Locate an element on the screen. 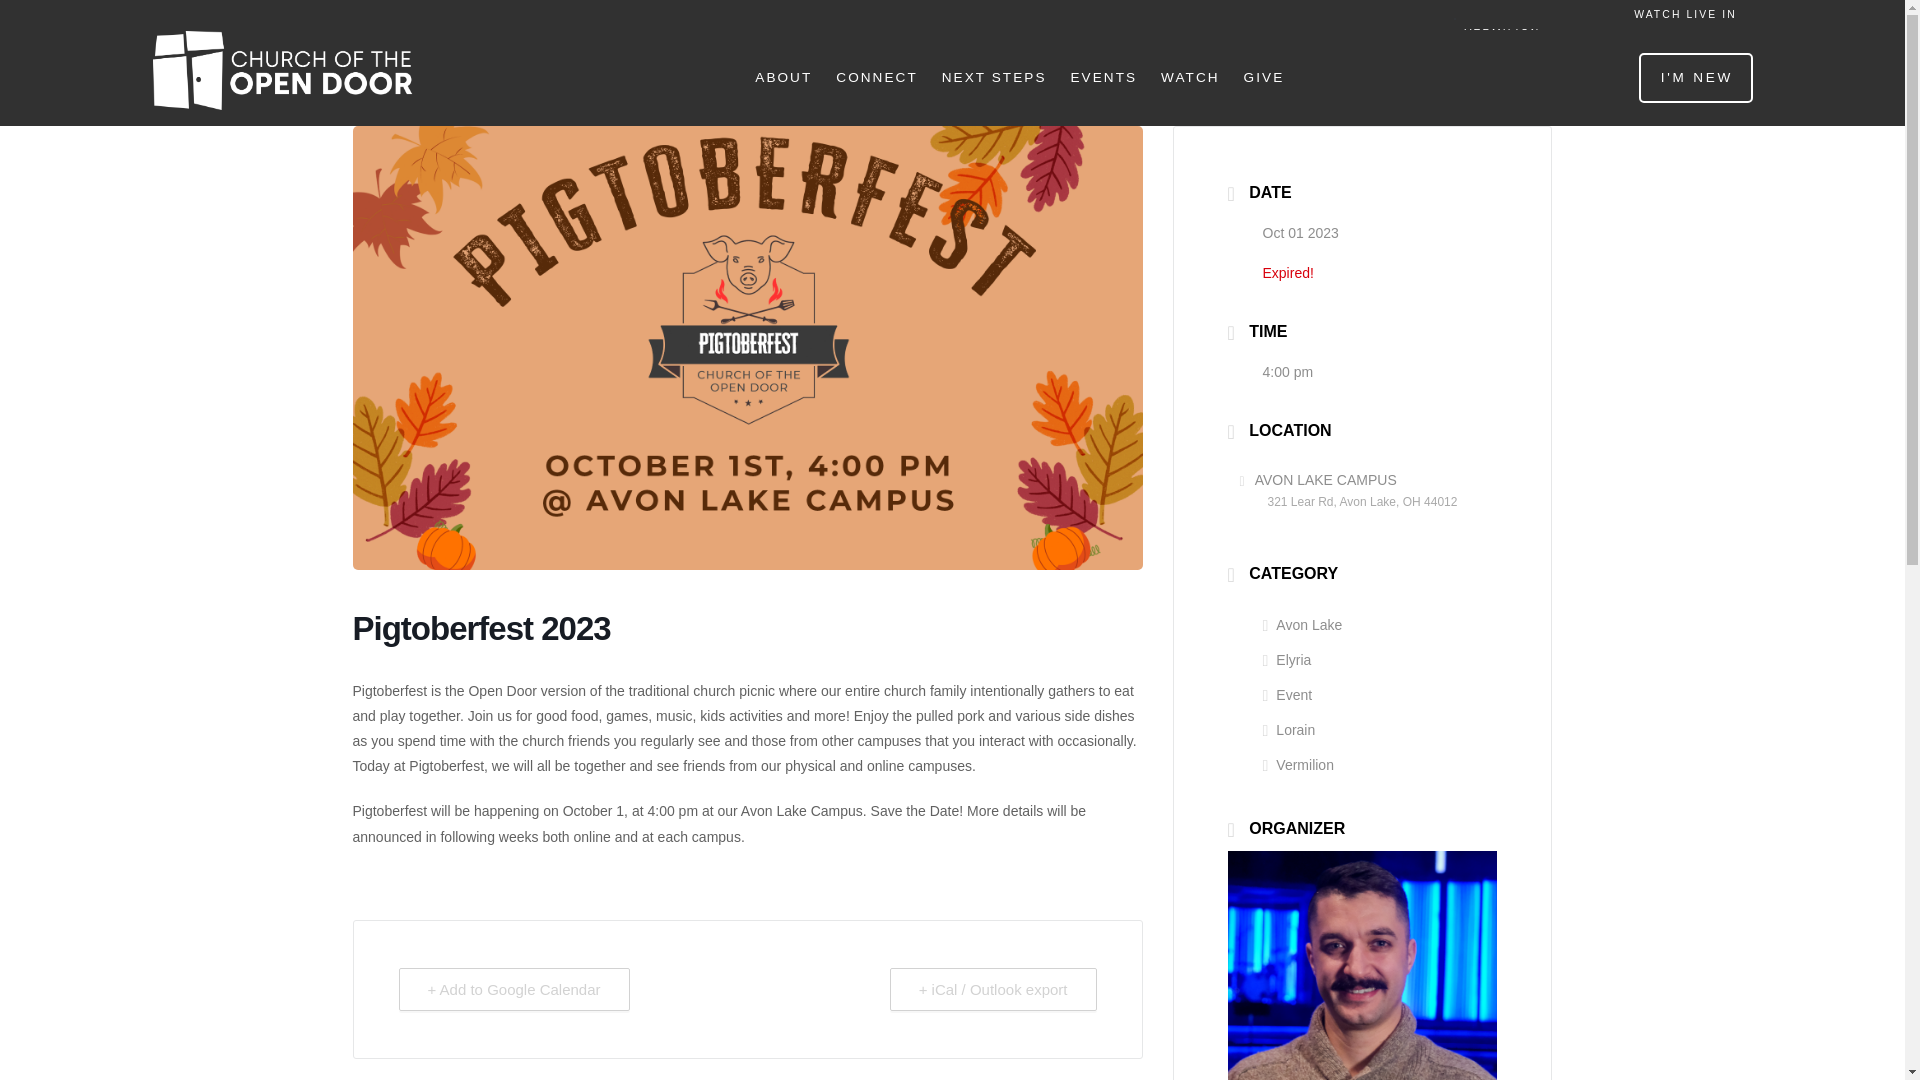  Vermilion is located at coordinates (1296, 765).